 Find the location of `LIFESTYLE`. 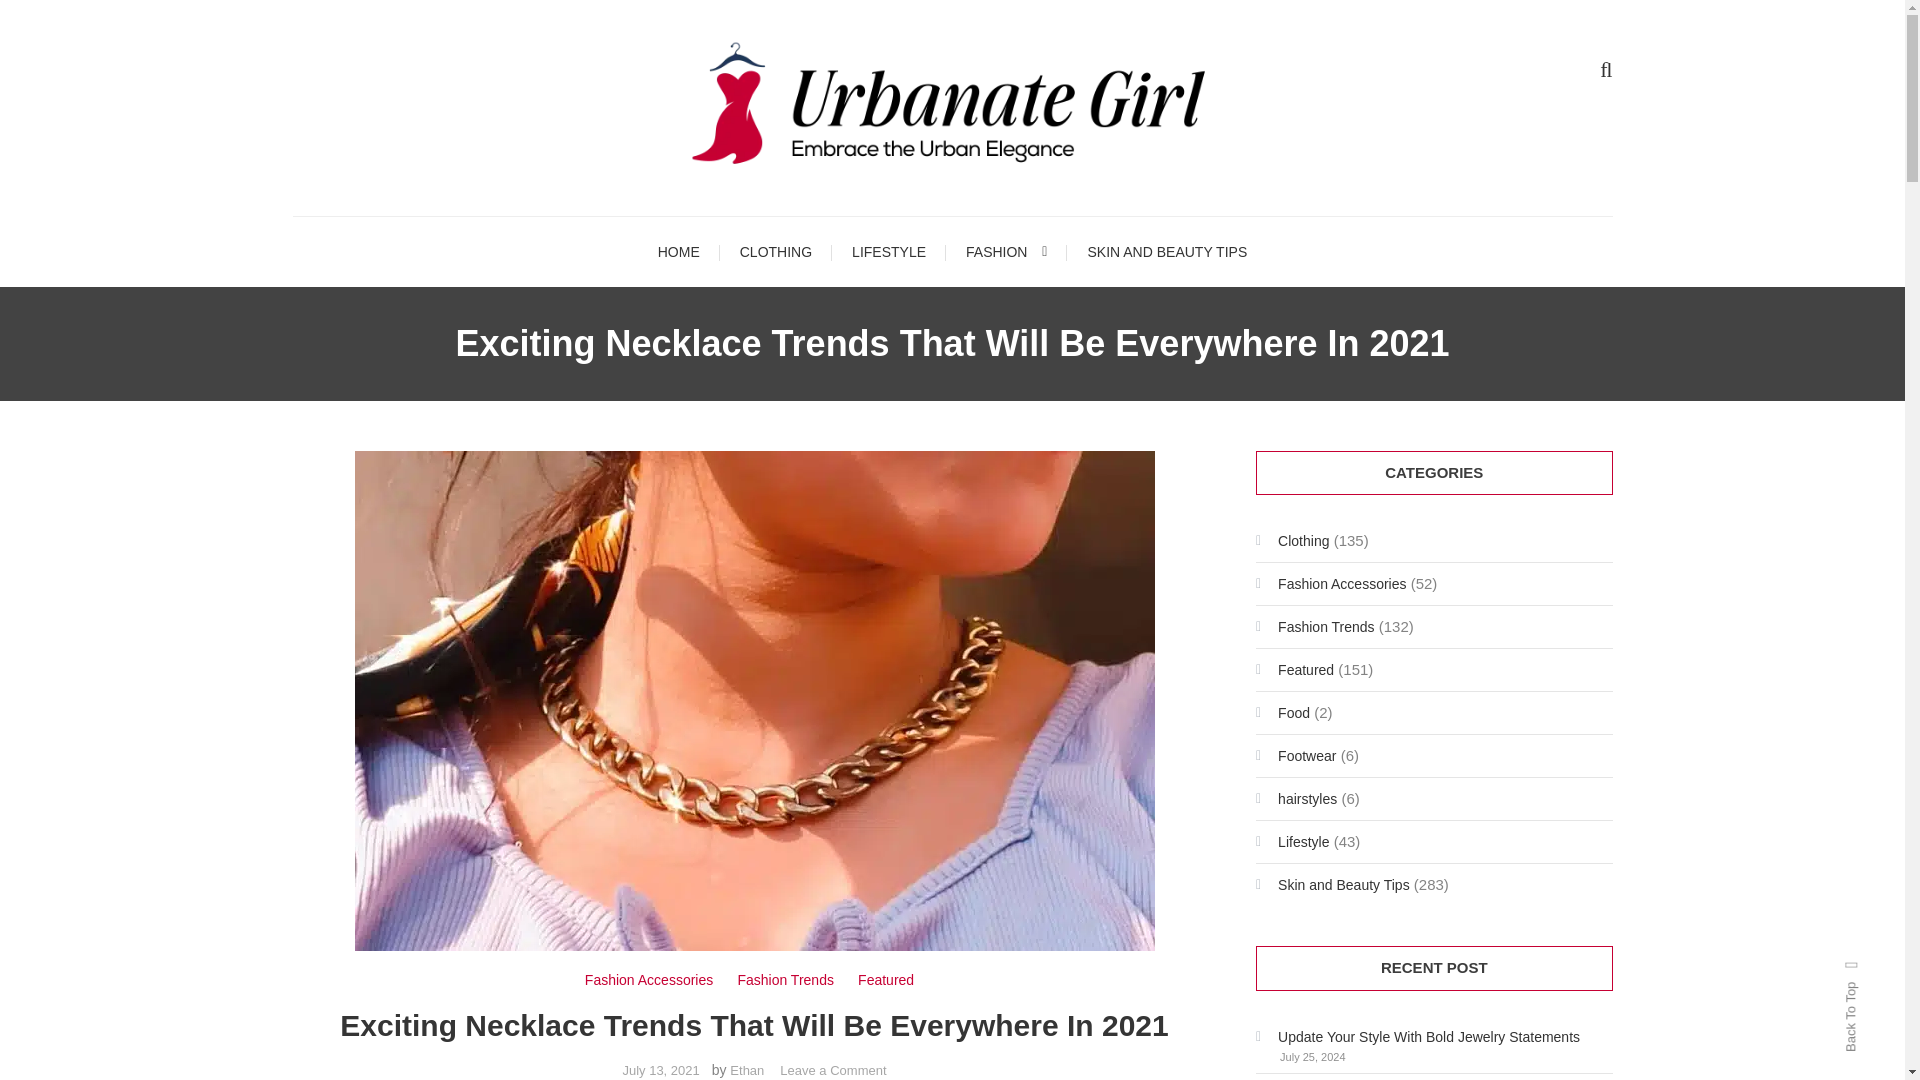

LIFESTYLE is located at coordinates (888, 252).